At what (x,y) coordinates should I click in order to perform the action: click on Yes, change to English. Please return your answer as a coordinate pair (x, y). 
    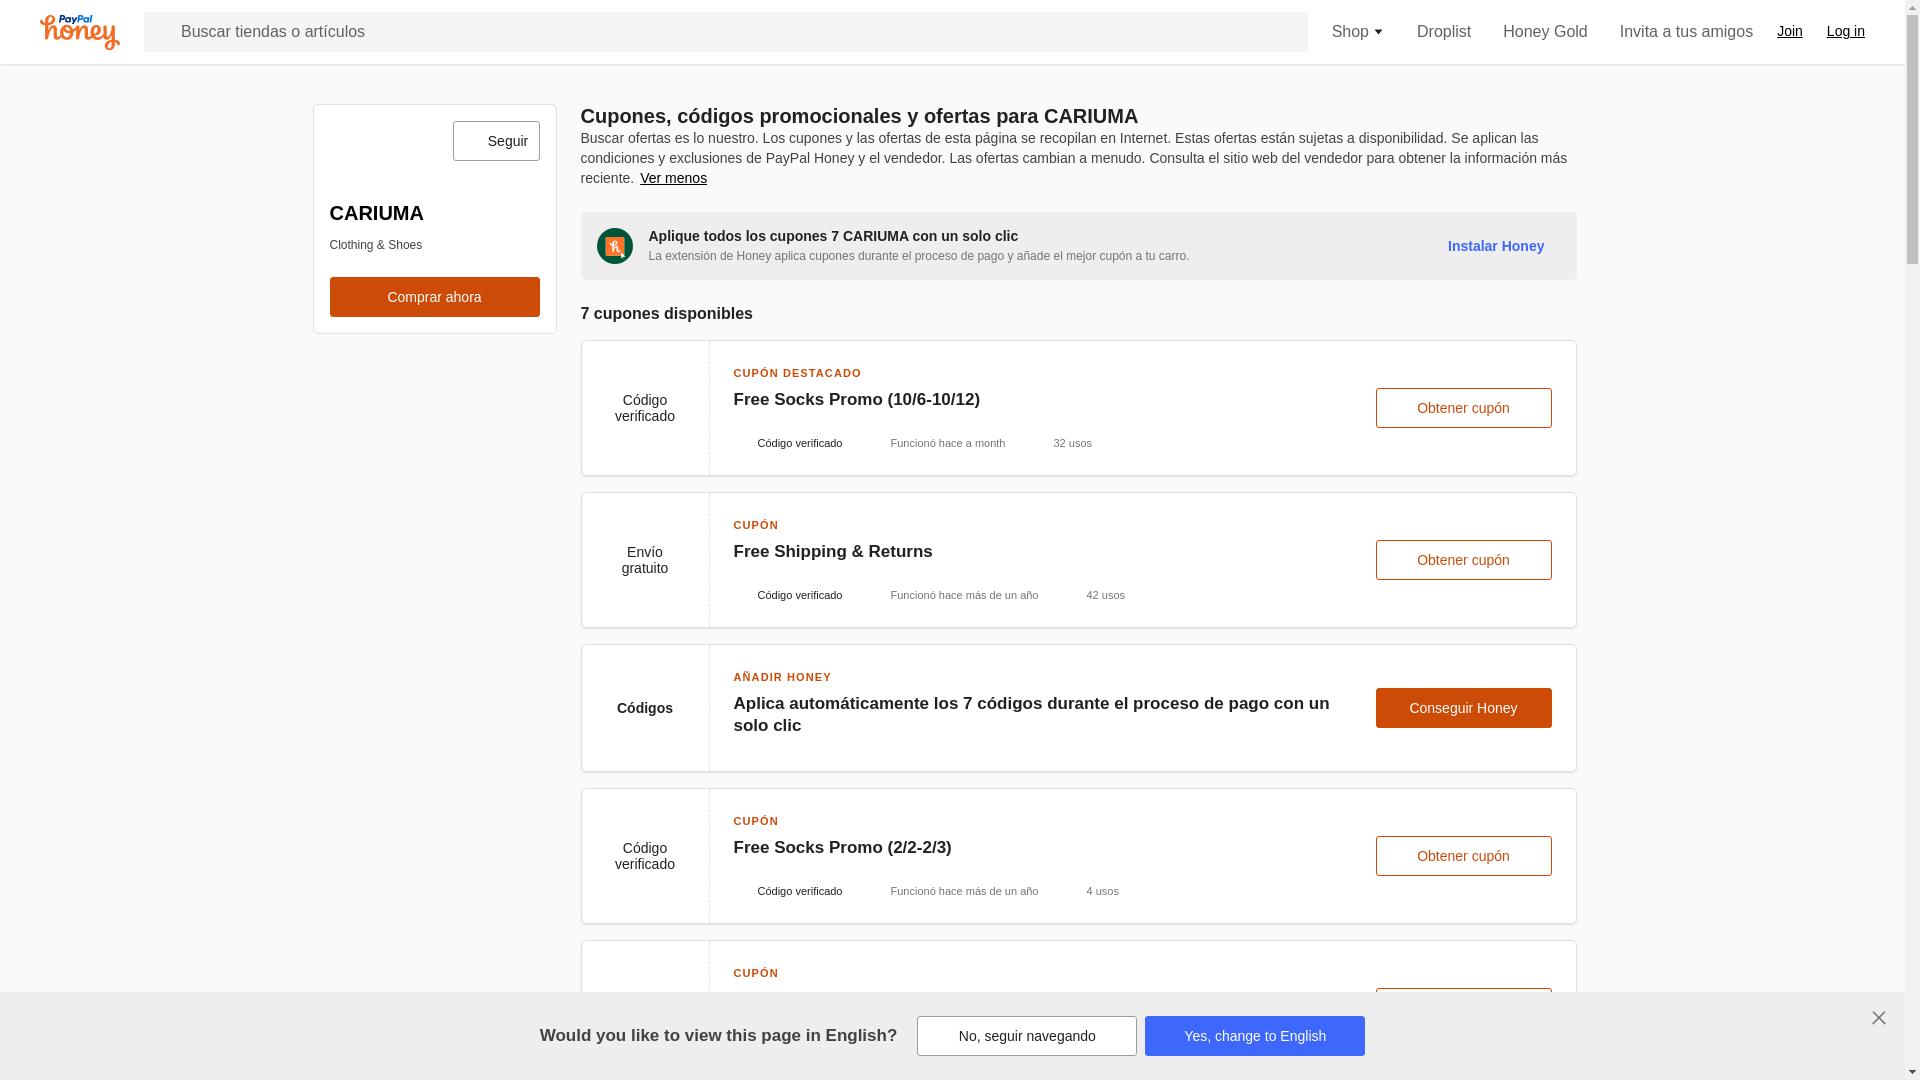
    Looking at the image, I should click on (1254, 1036).